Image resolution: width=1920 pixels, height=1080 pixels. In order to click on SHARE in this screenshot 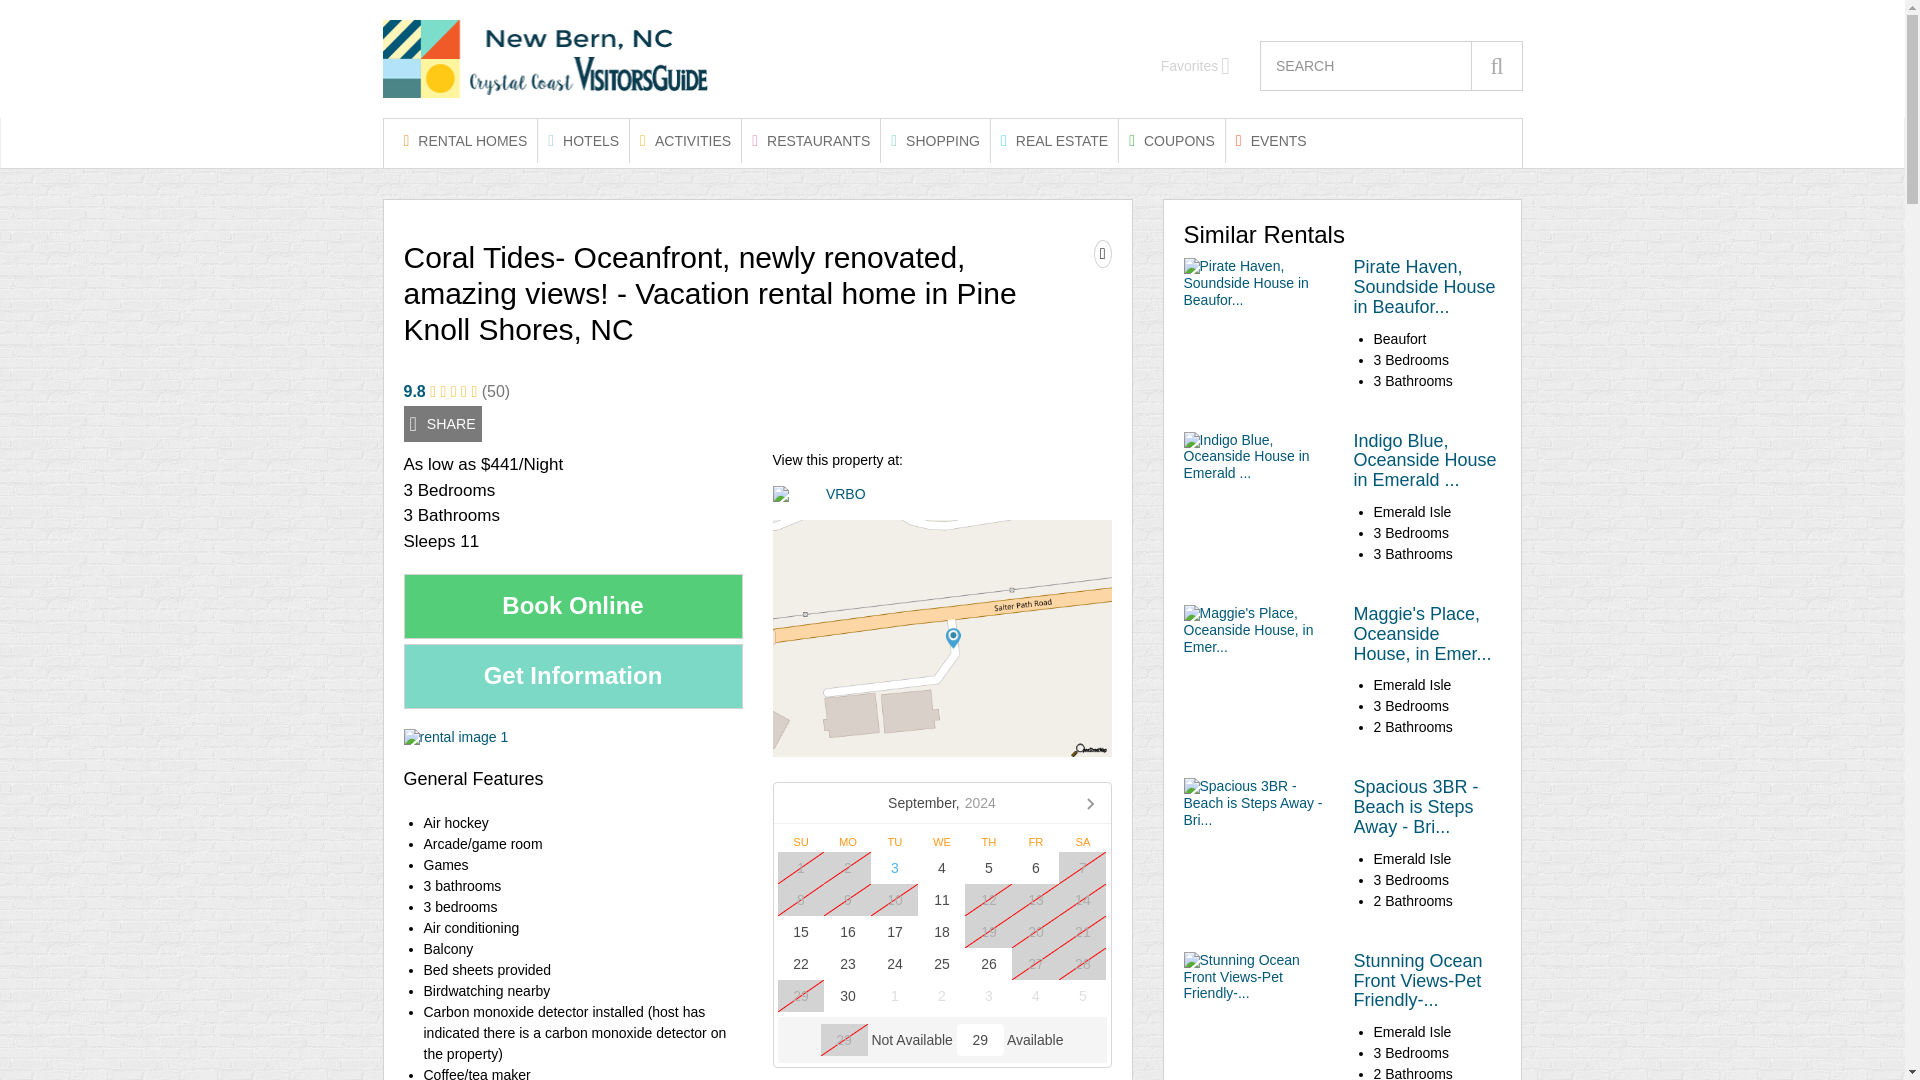, I will do `click(442, 424)`.